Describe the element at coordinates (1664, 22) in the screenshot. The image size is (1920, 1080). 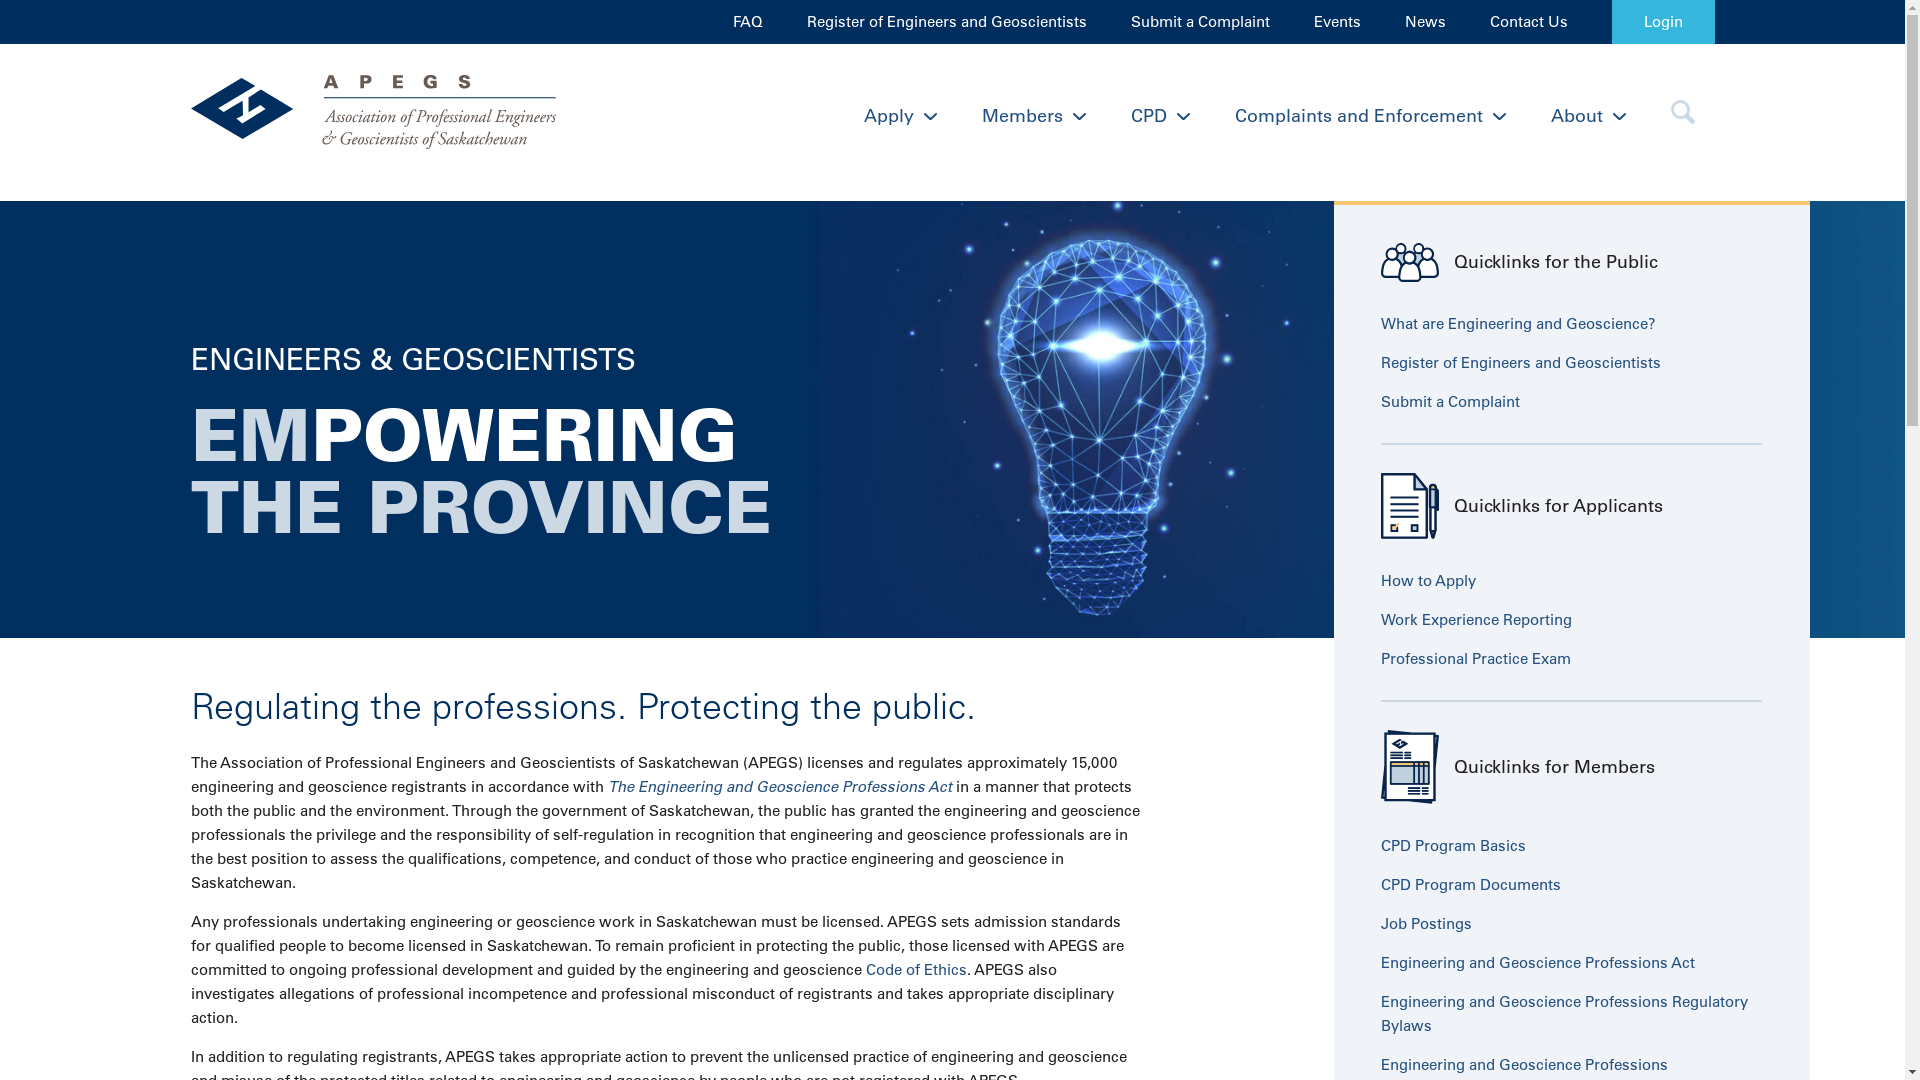
I see `Login` at that location.